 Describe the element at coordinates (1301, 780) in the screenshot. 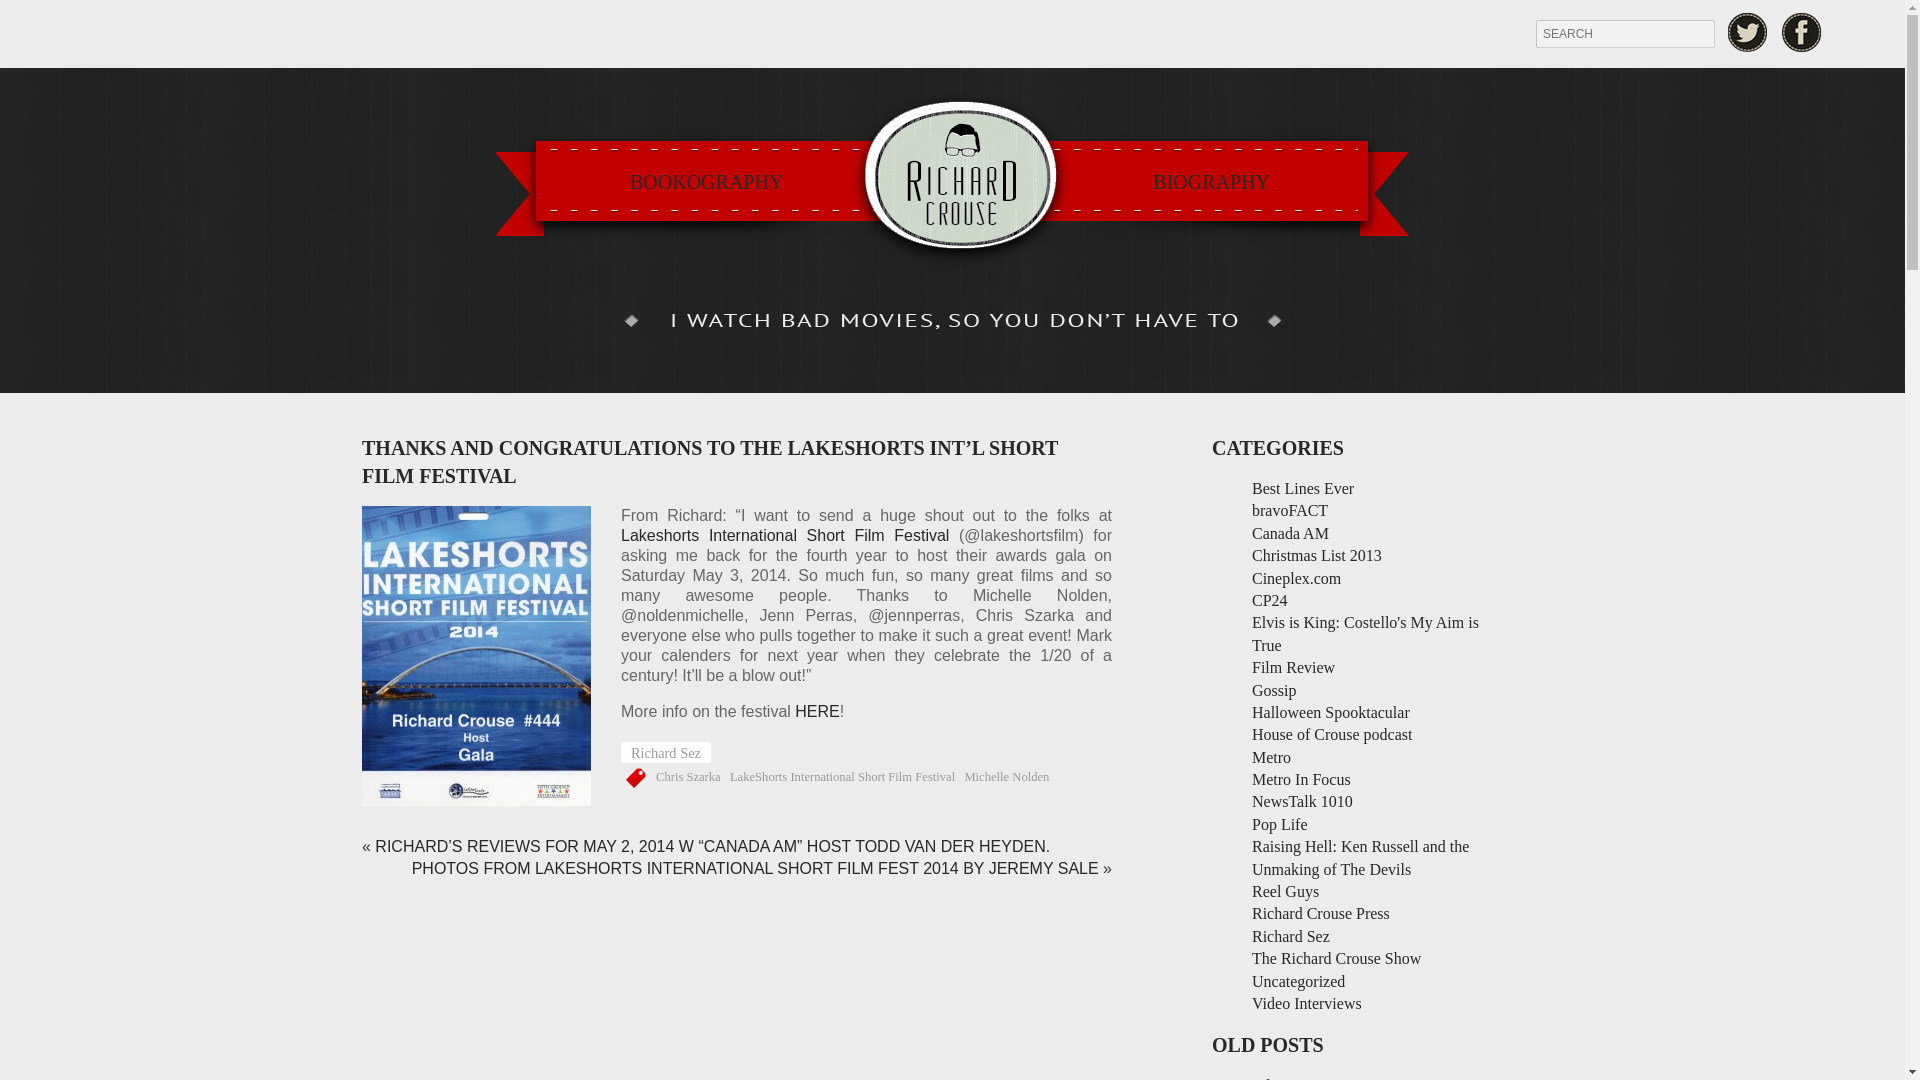

I see `Metro In Focus` at that location.